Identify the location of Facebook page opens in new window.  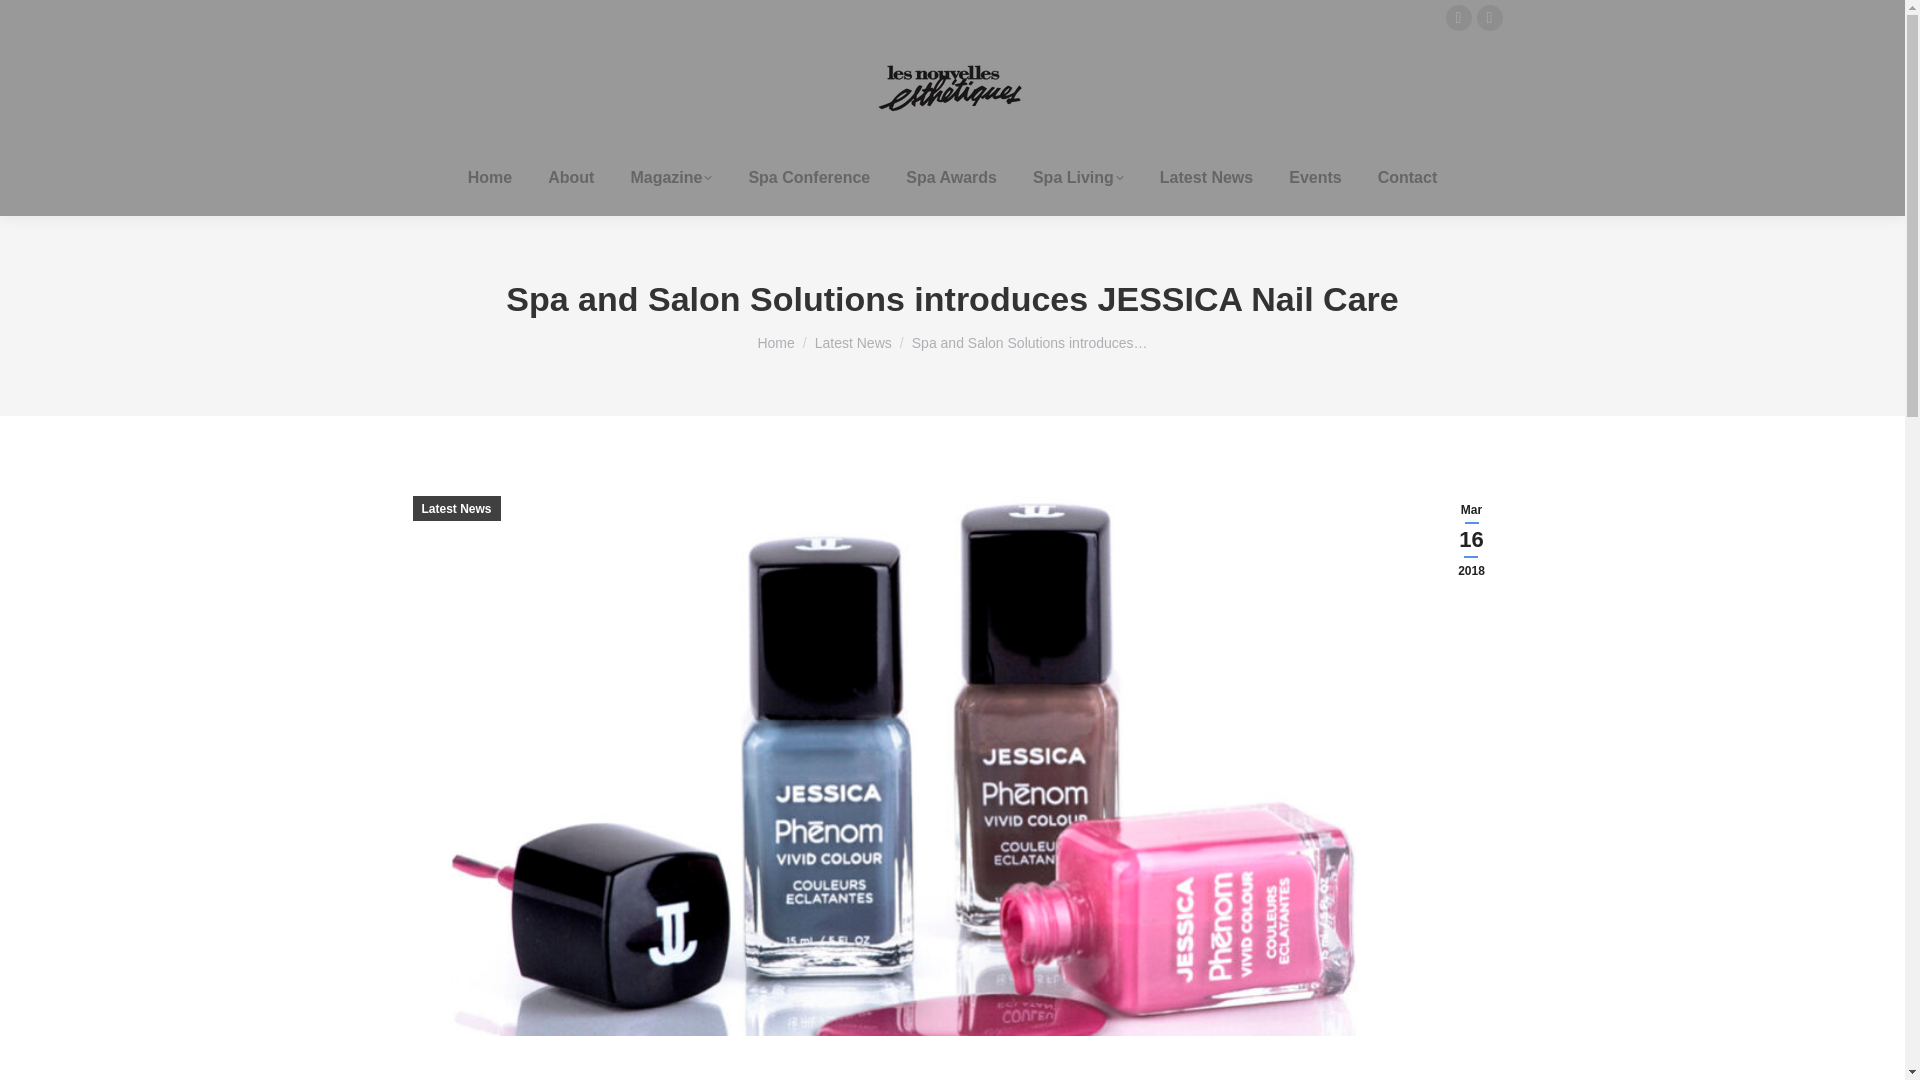
(1488, 18).